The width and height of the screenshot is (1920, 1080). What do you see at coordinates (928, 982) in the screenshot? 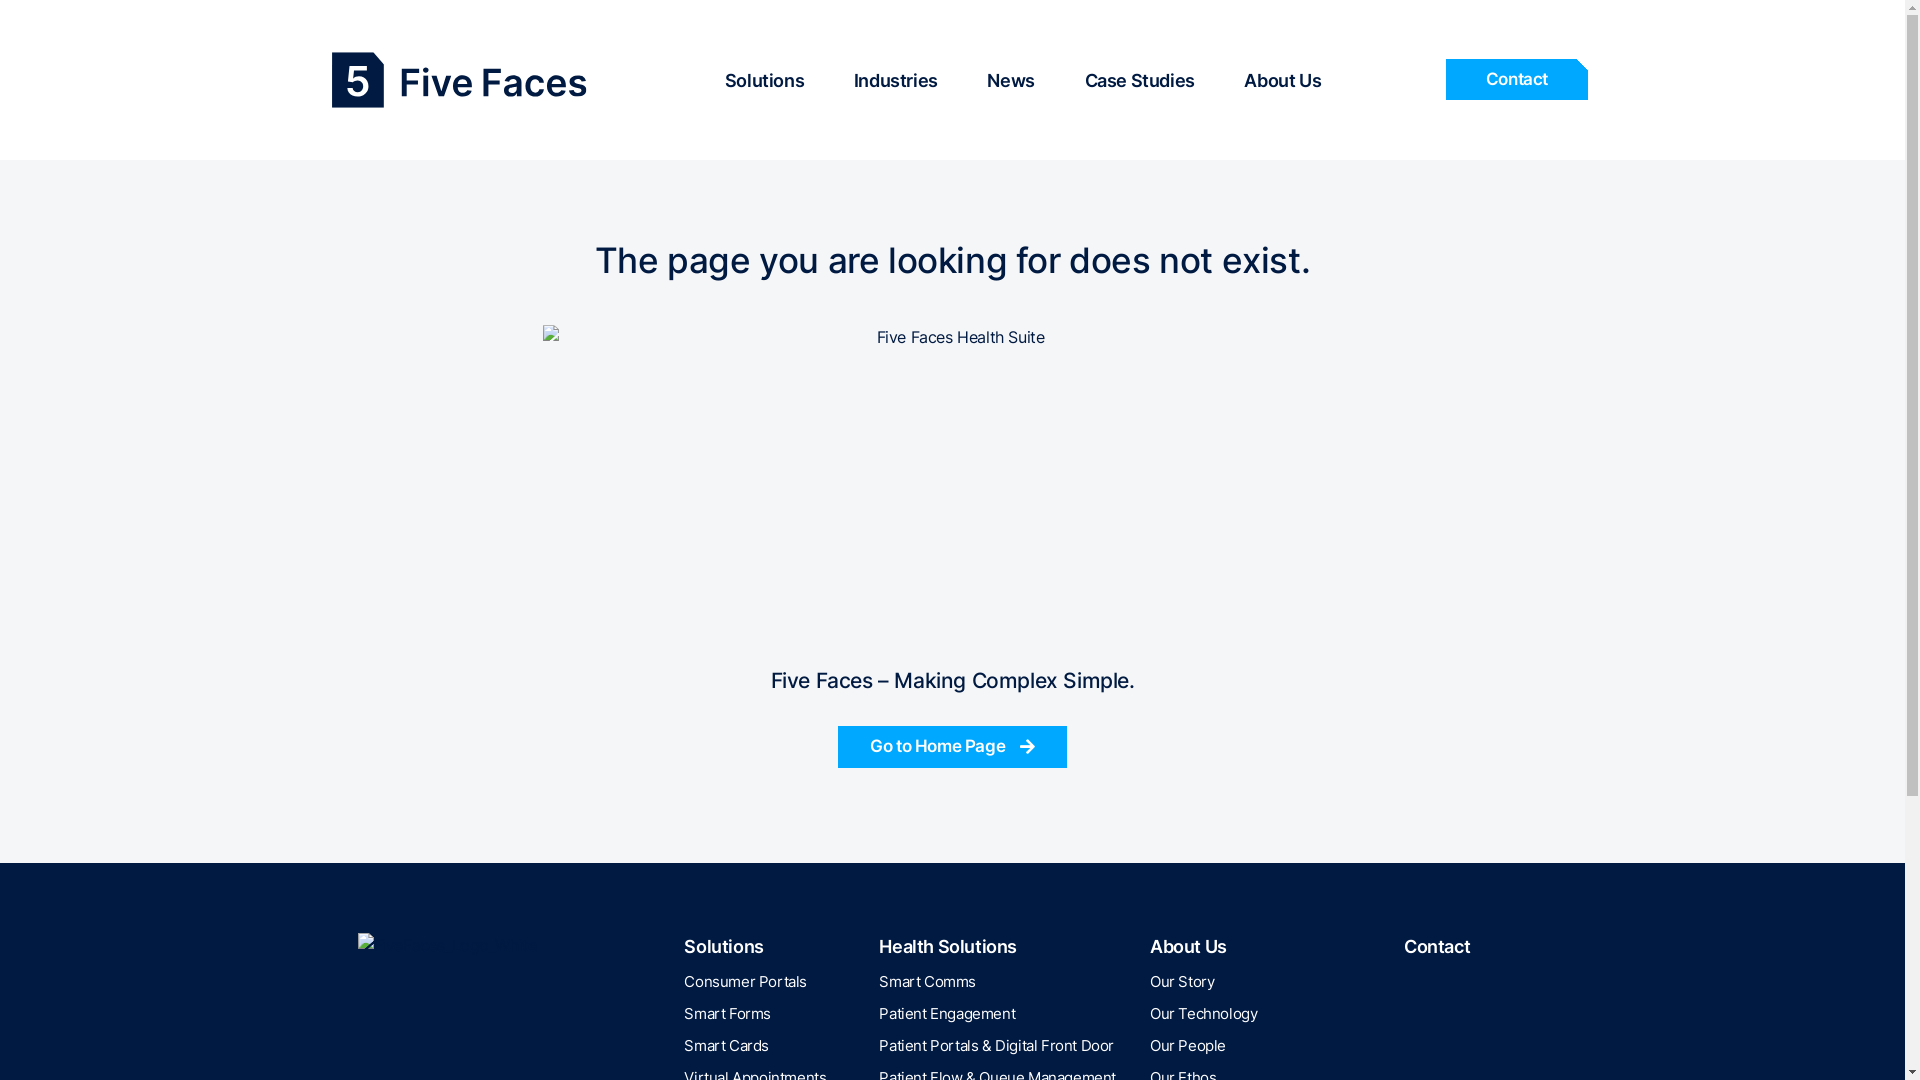
I see `Smart Comms` at bounding box center [928, 982].